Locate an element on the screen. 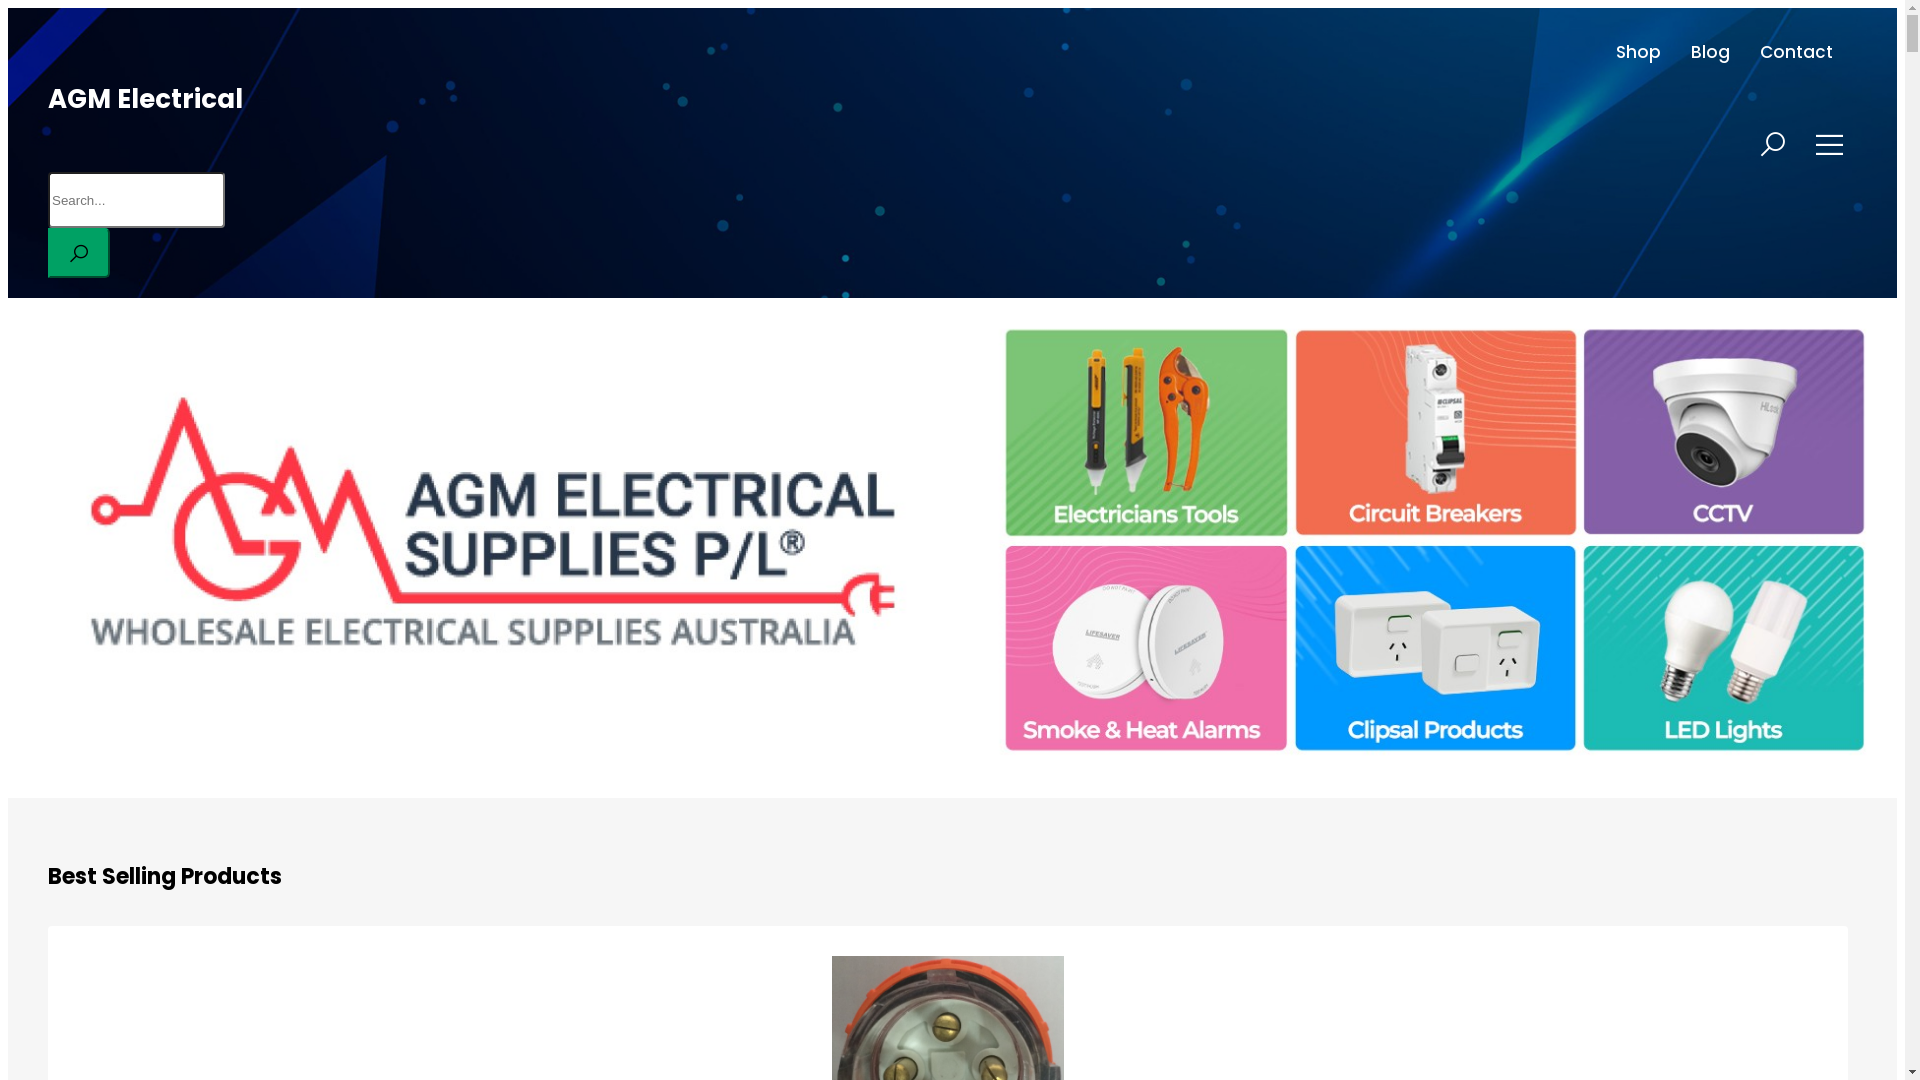 Image resolution: width=1920 pixels, height=1080 pixels. Blog is located at coordinates (1710, 52).